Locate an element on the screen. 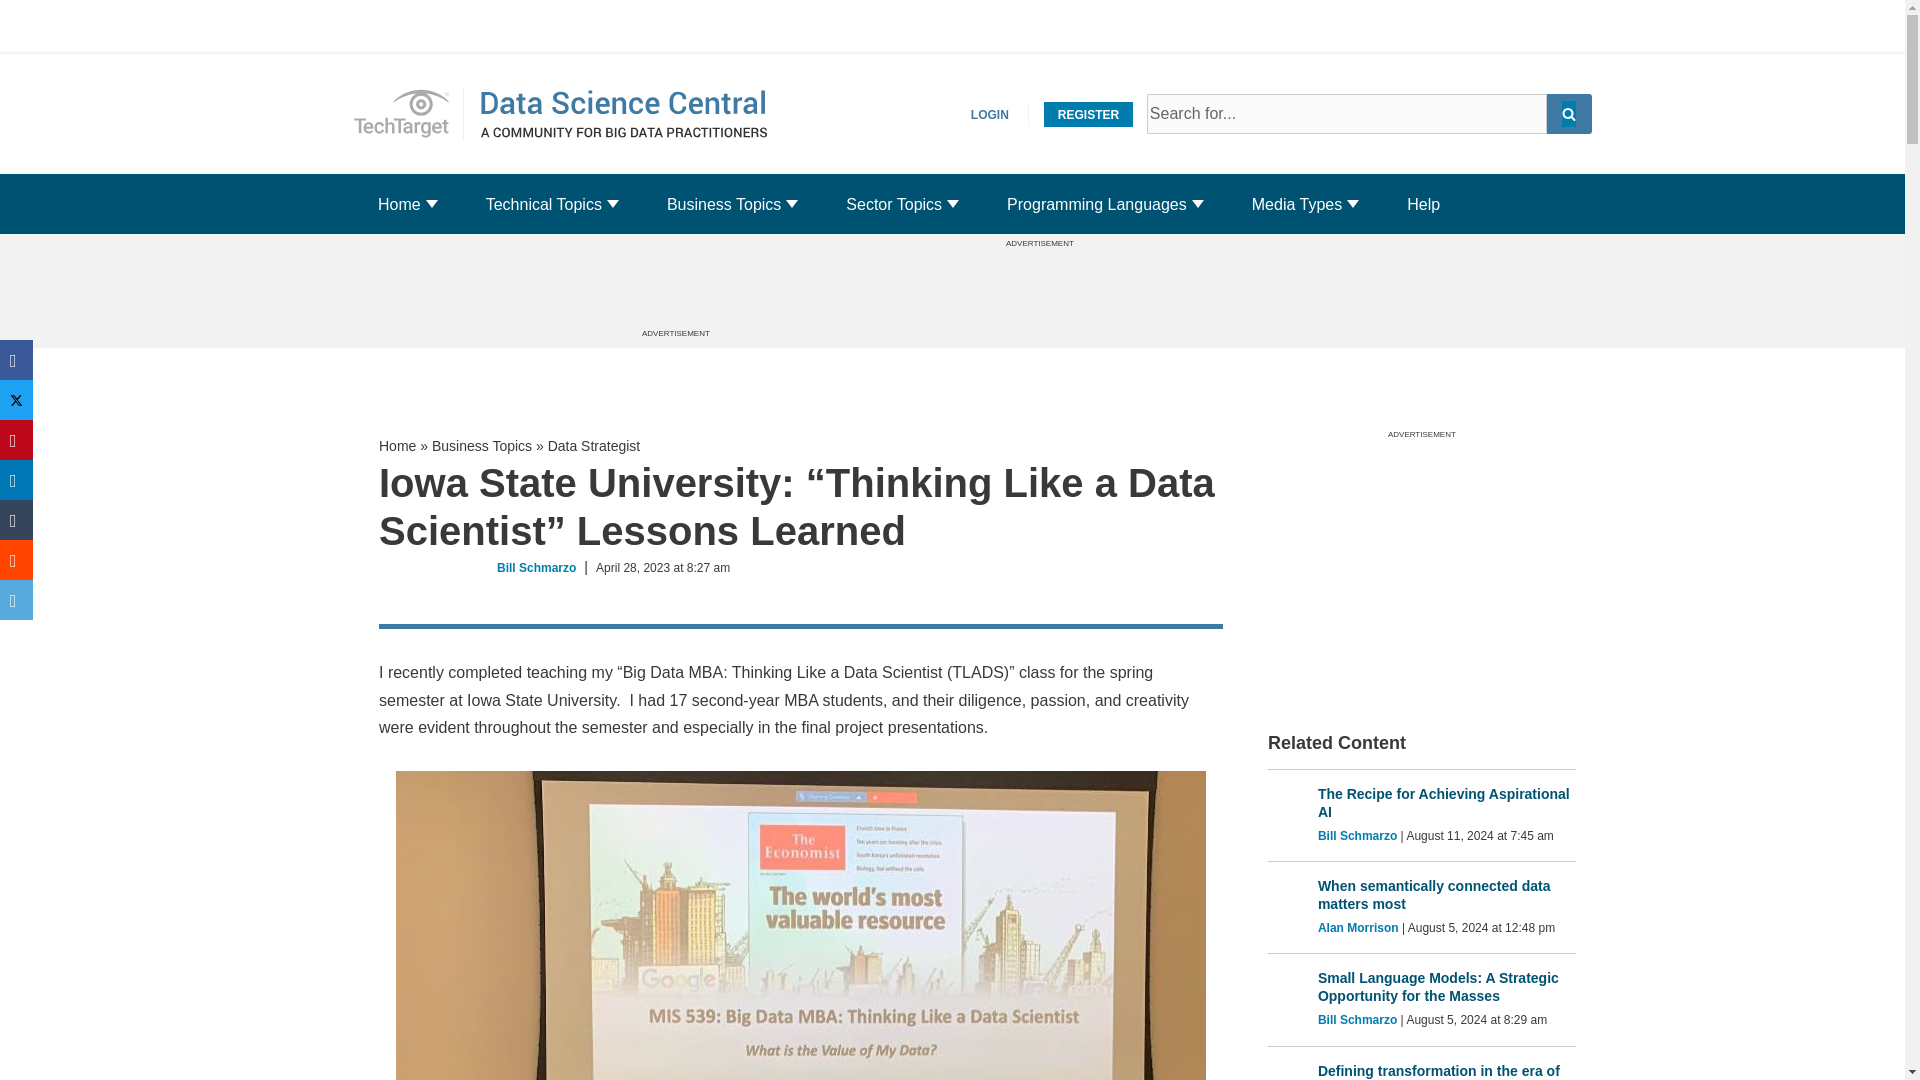 The image size is (1920, 1080). Skip to content is located at coordinates (408, 114).